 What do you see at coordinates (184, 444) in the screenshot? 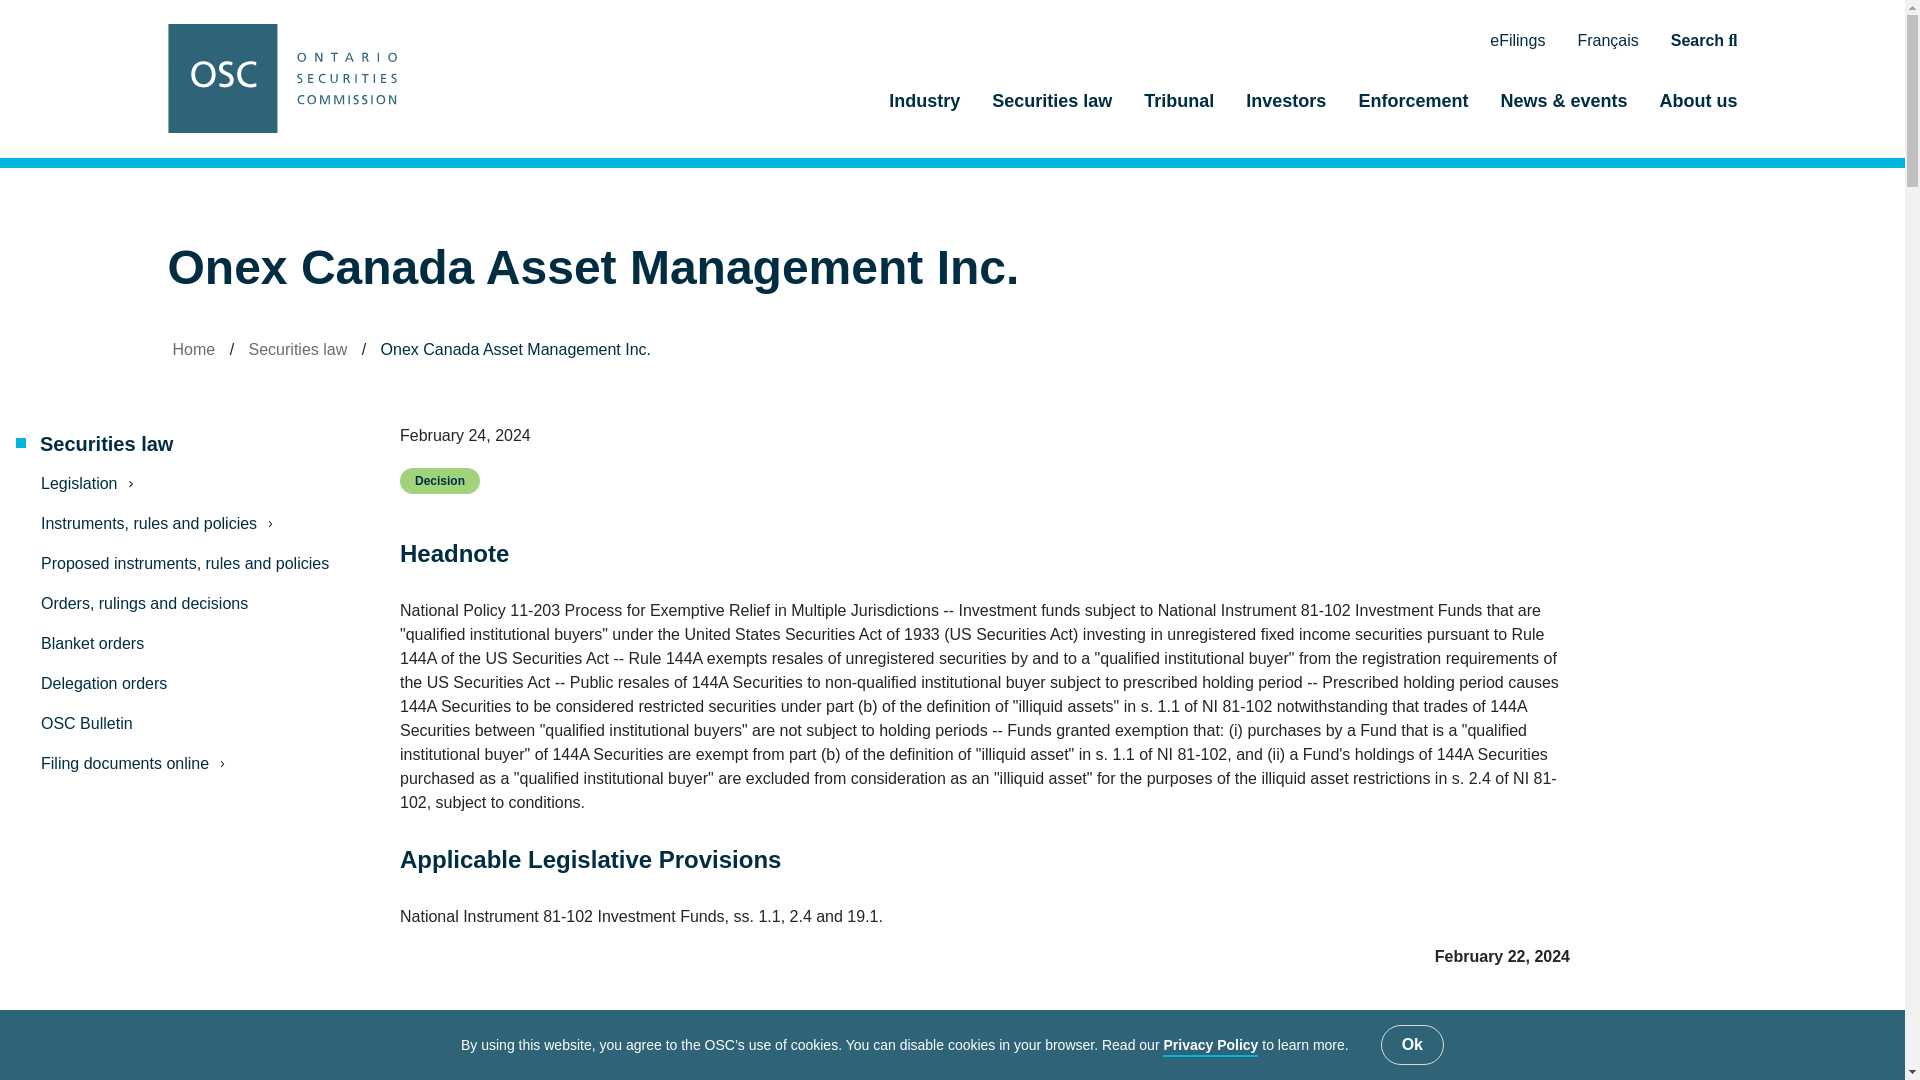
I see `Securities Law Landing` at bounding box center [184, 444].